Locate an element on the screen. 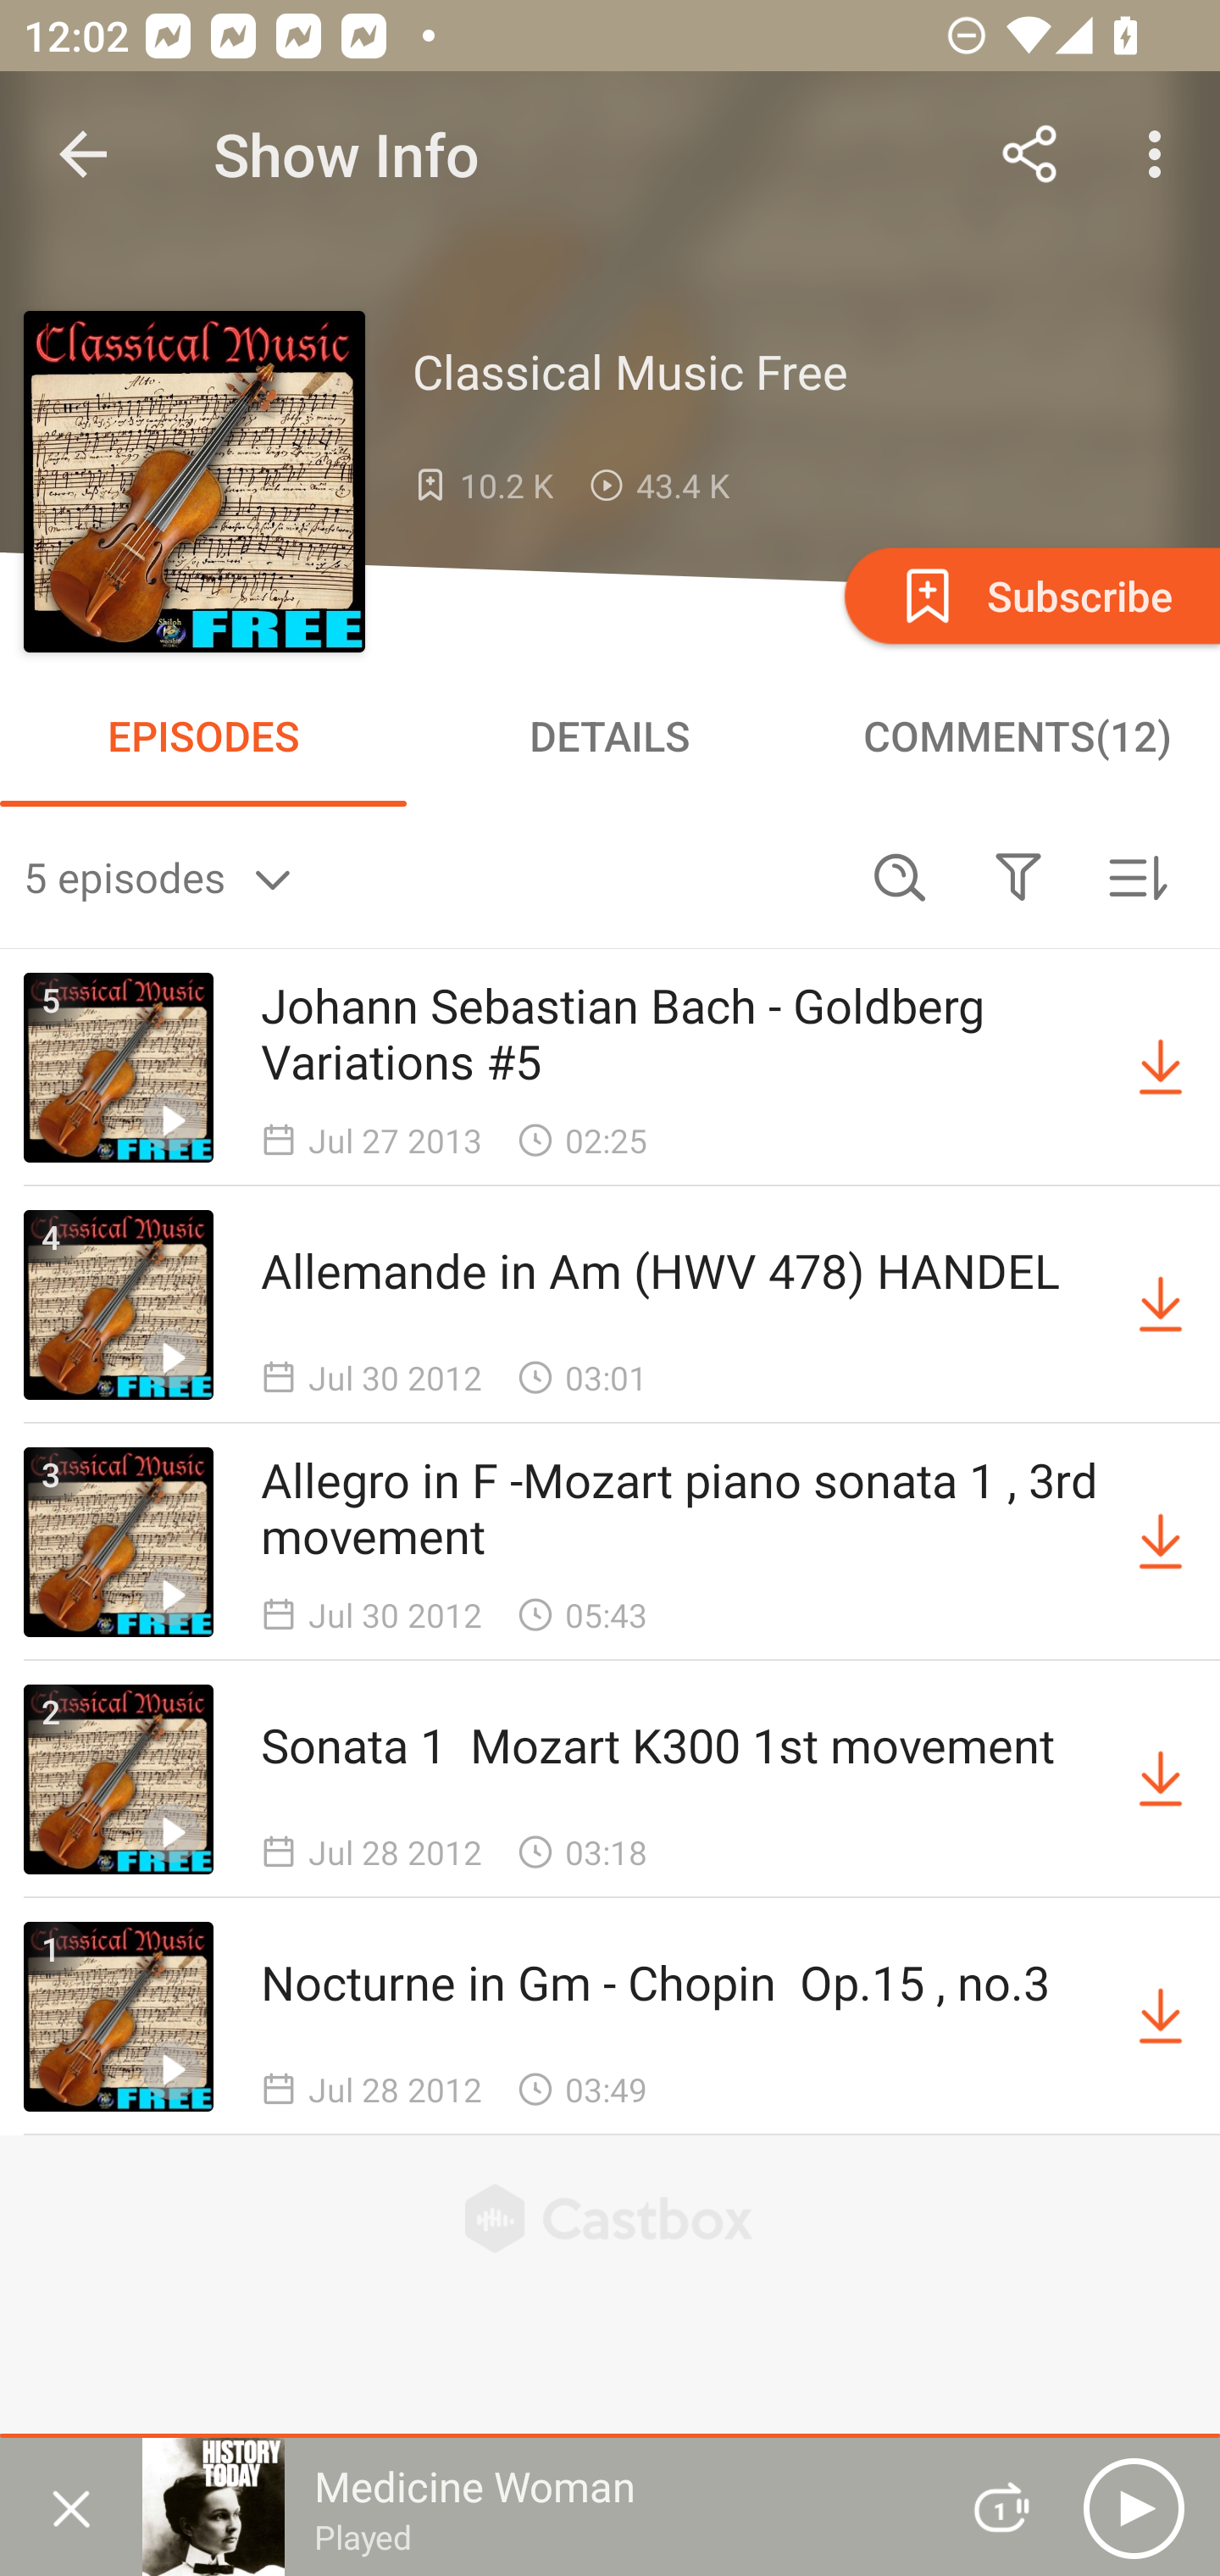  Download is located at coordinates (1161, 1779).